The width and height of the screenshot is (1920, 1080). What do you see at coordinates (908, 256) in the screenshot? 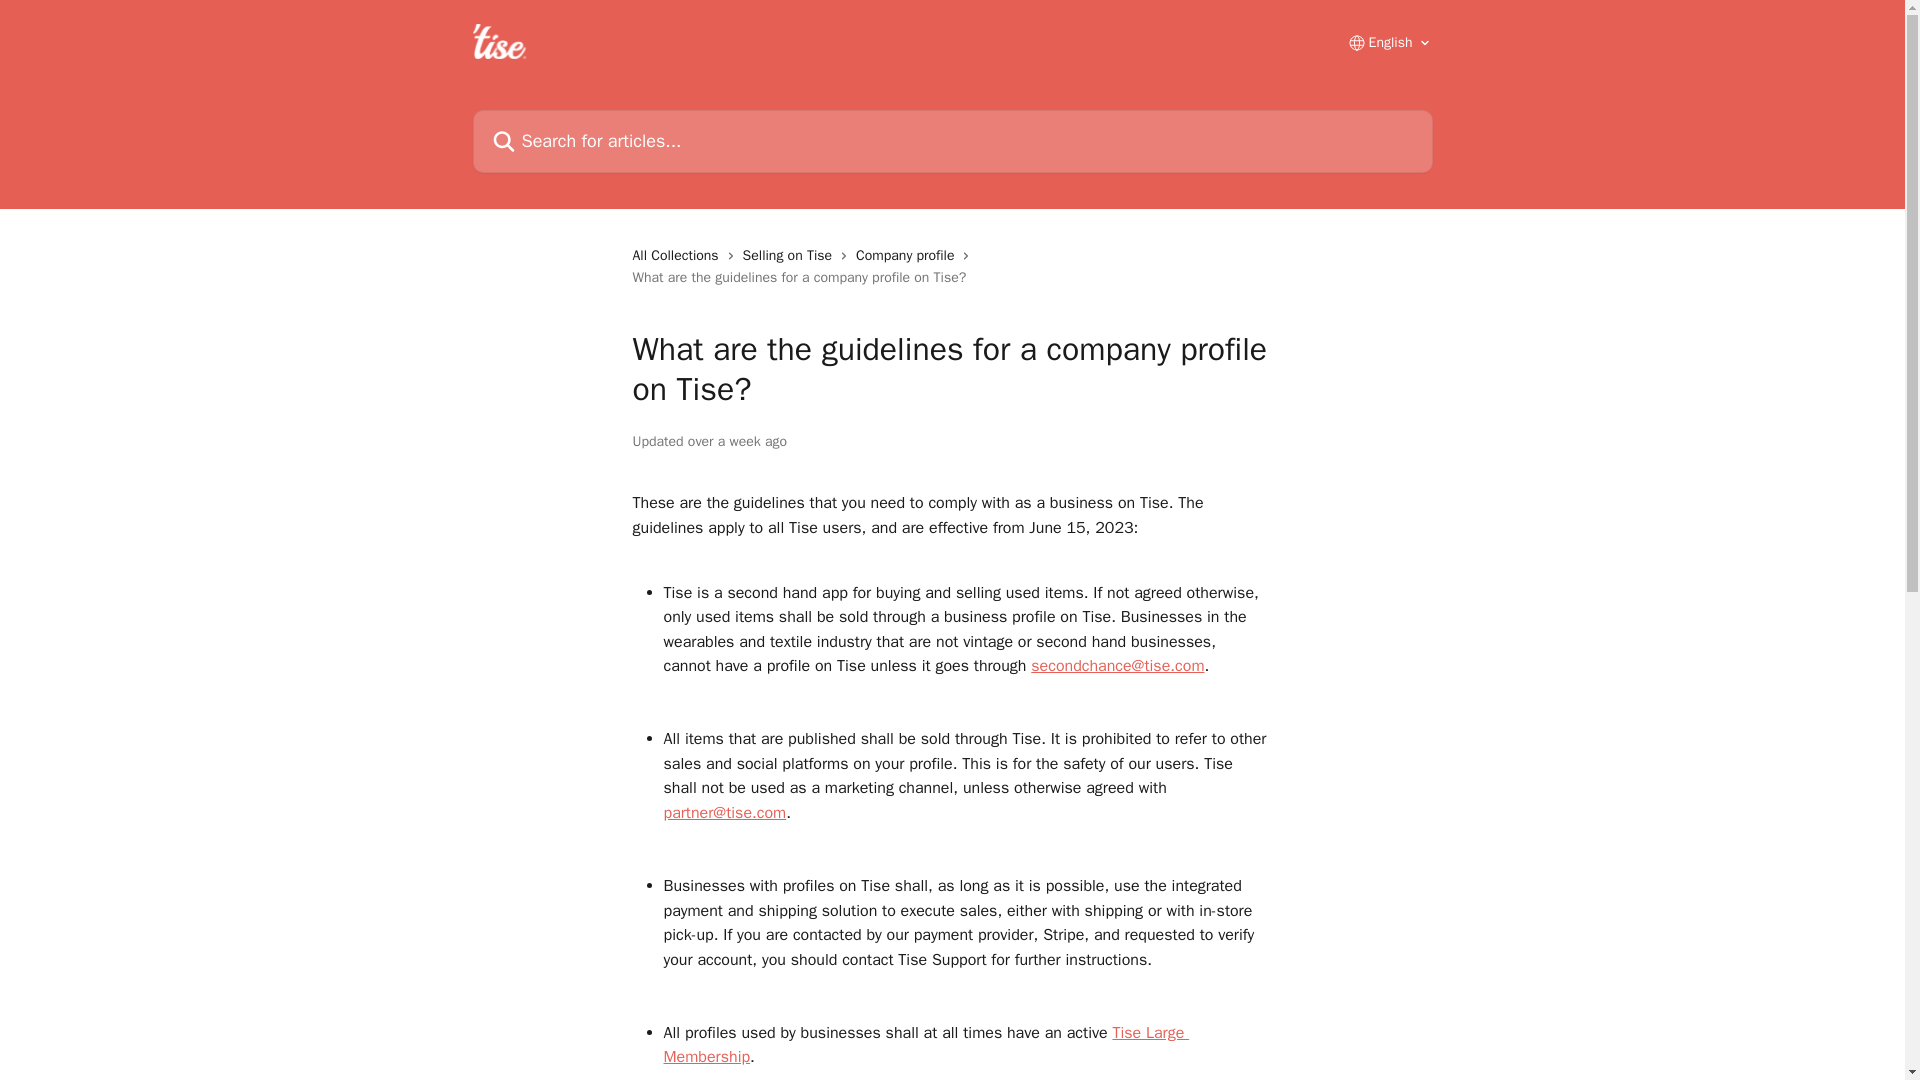
I see `Company profile` at bounding box center [908, 256].